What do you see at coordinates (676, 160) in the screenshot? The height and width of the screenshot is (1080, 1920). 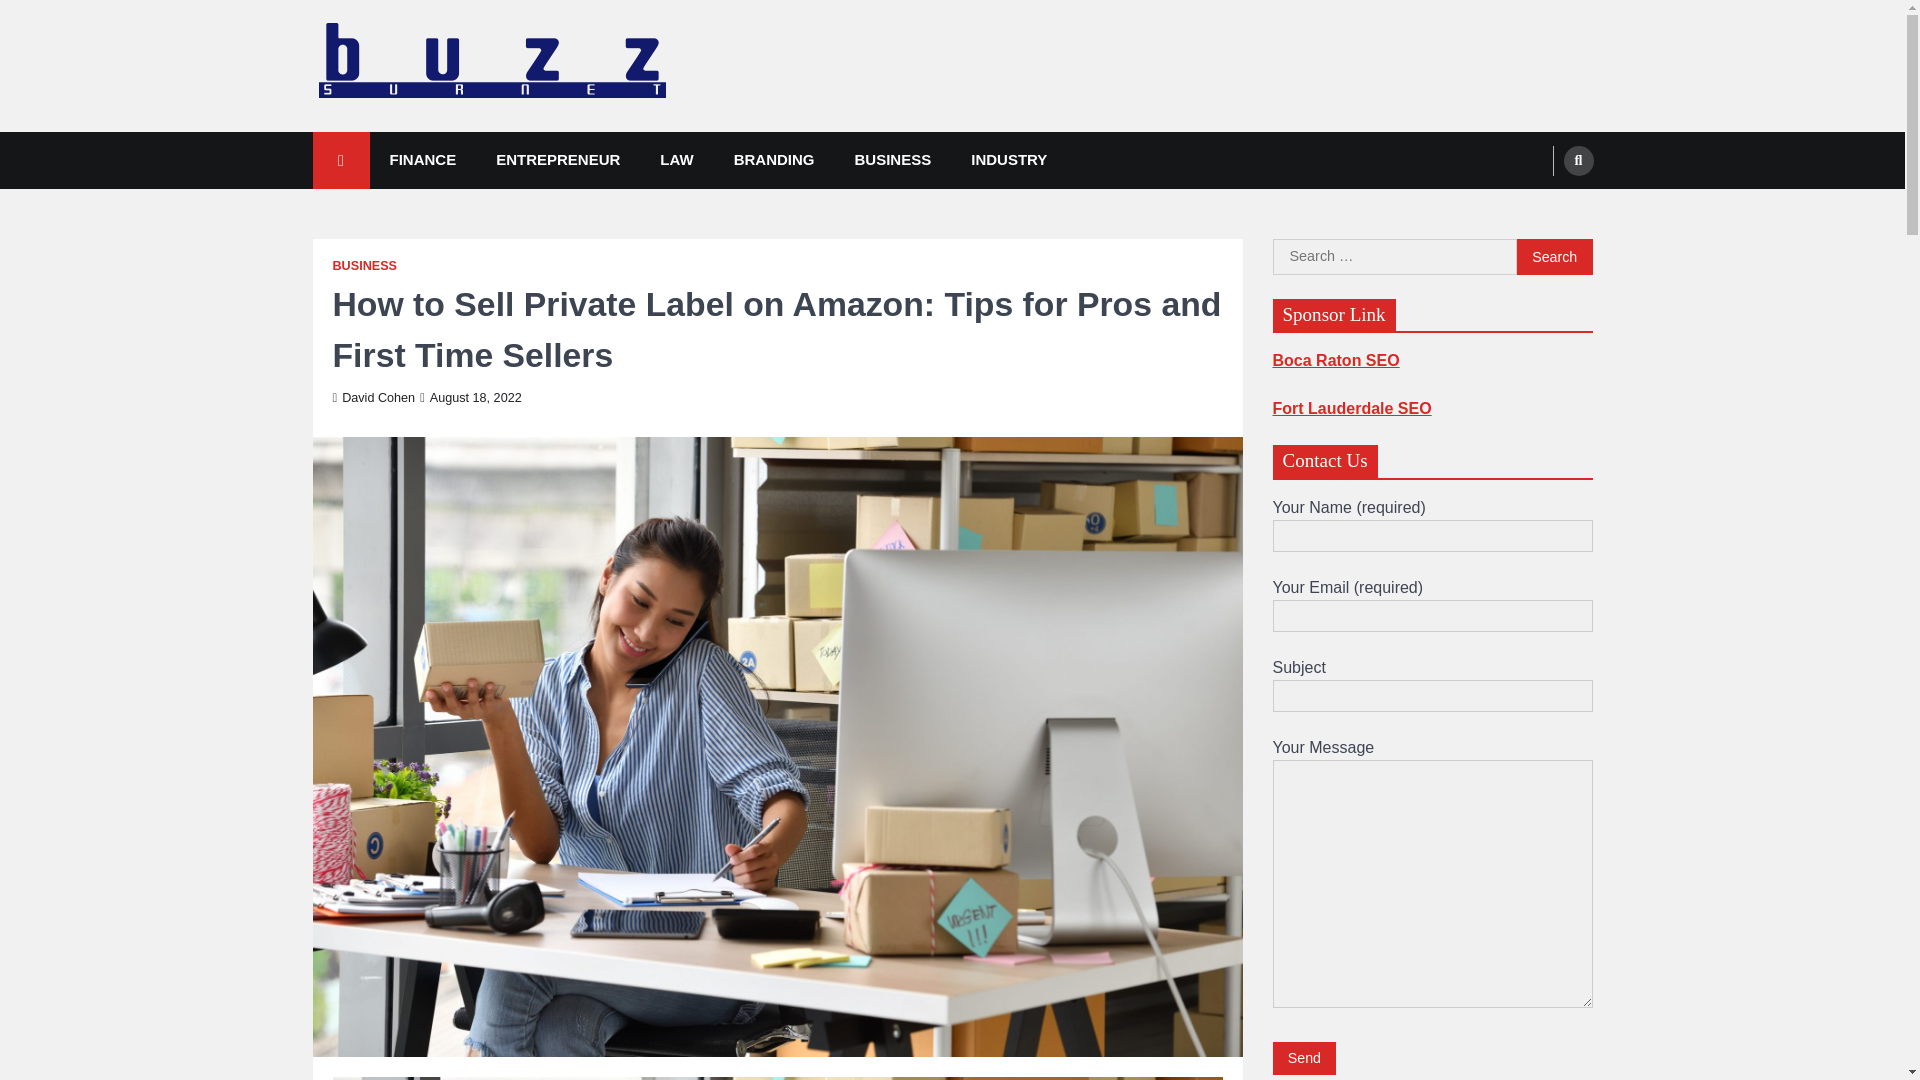 I see `LAW` at bounding box center [676, 160].